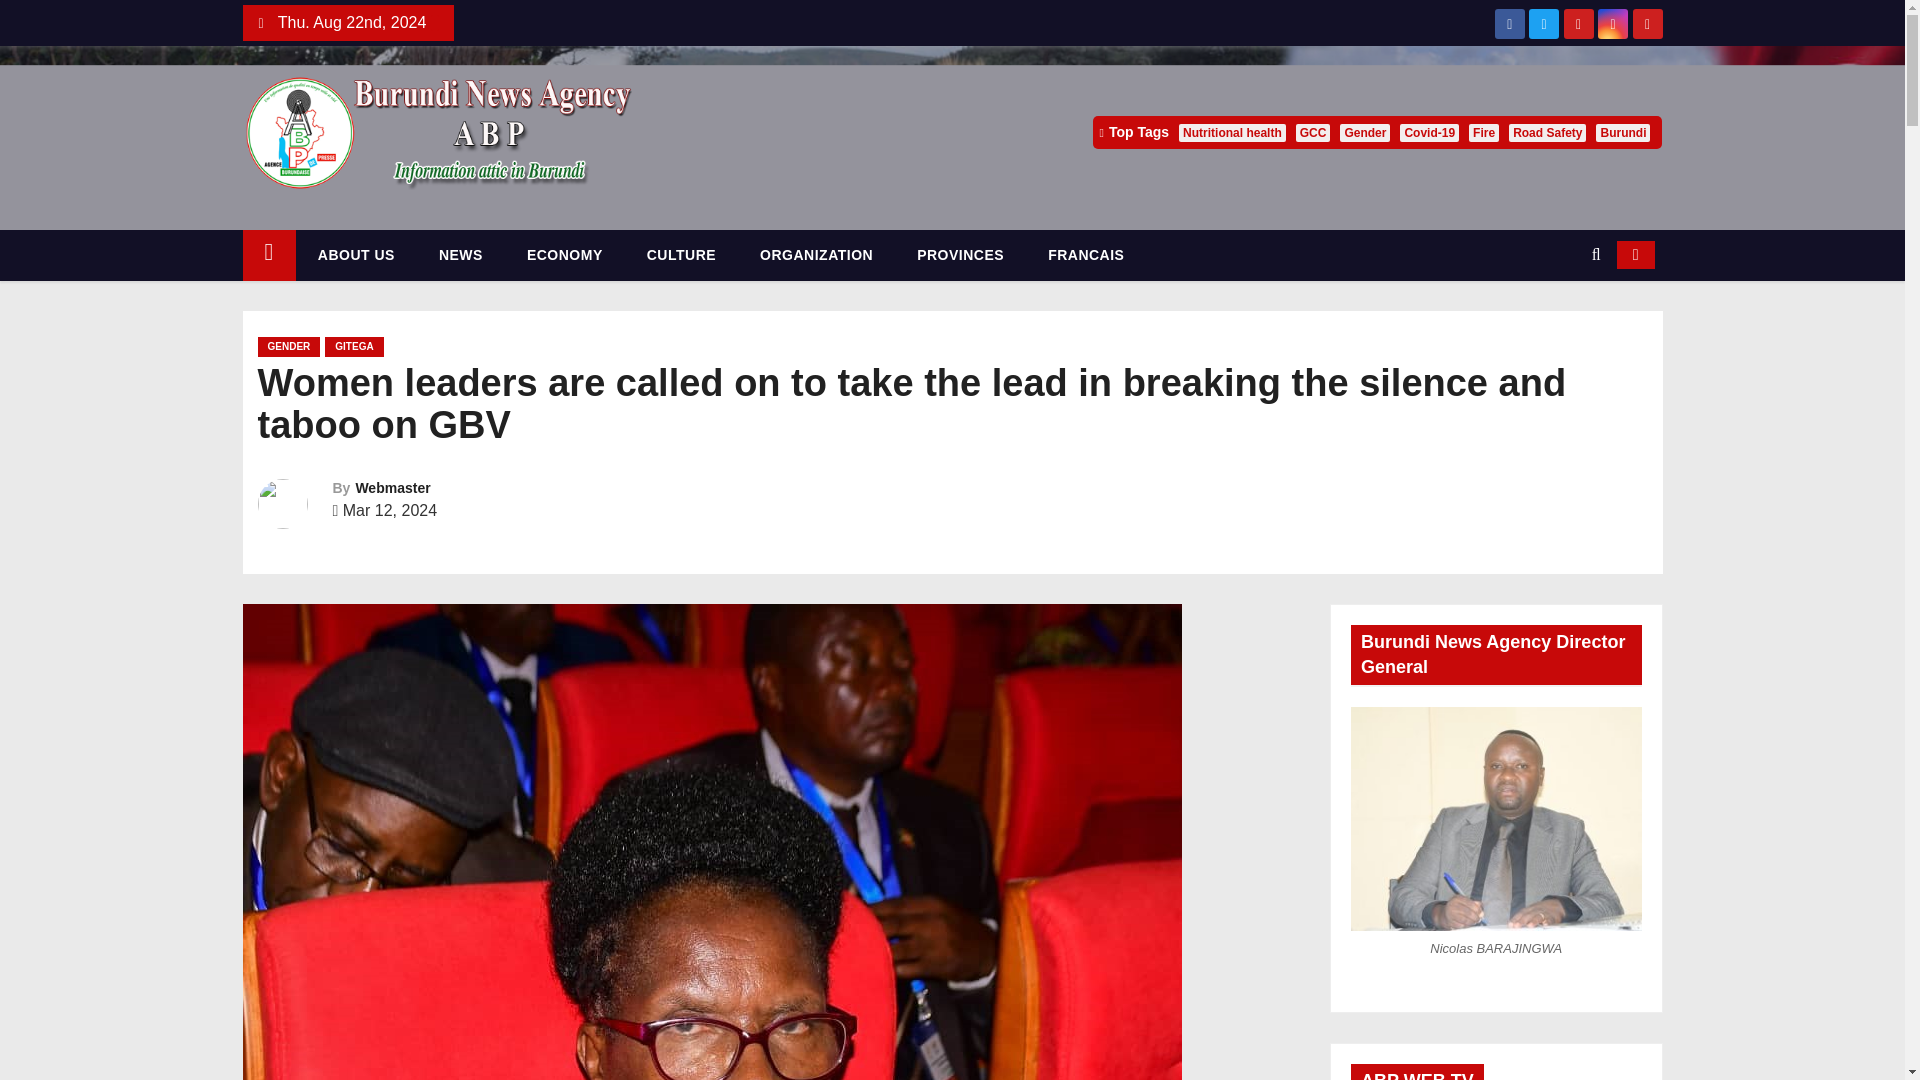  What do you see at coordinates (1232, 132) in the screenshot?
I see `Nutritional health` at bounding box center [1232, 132].